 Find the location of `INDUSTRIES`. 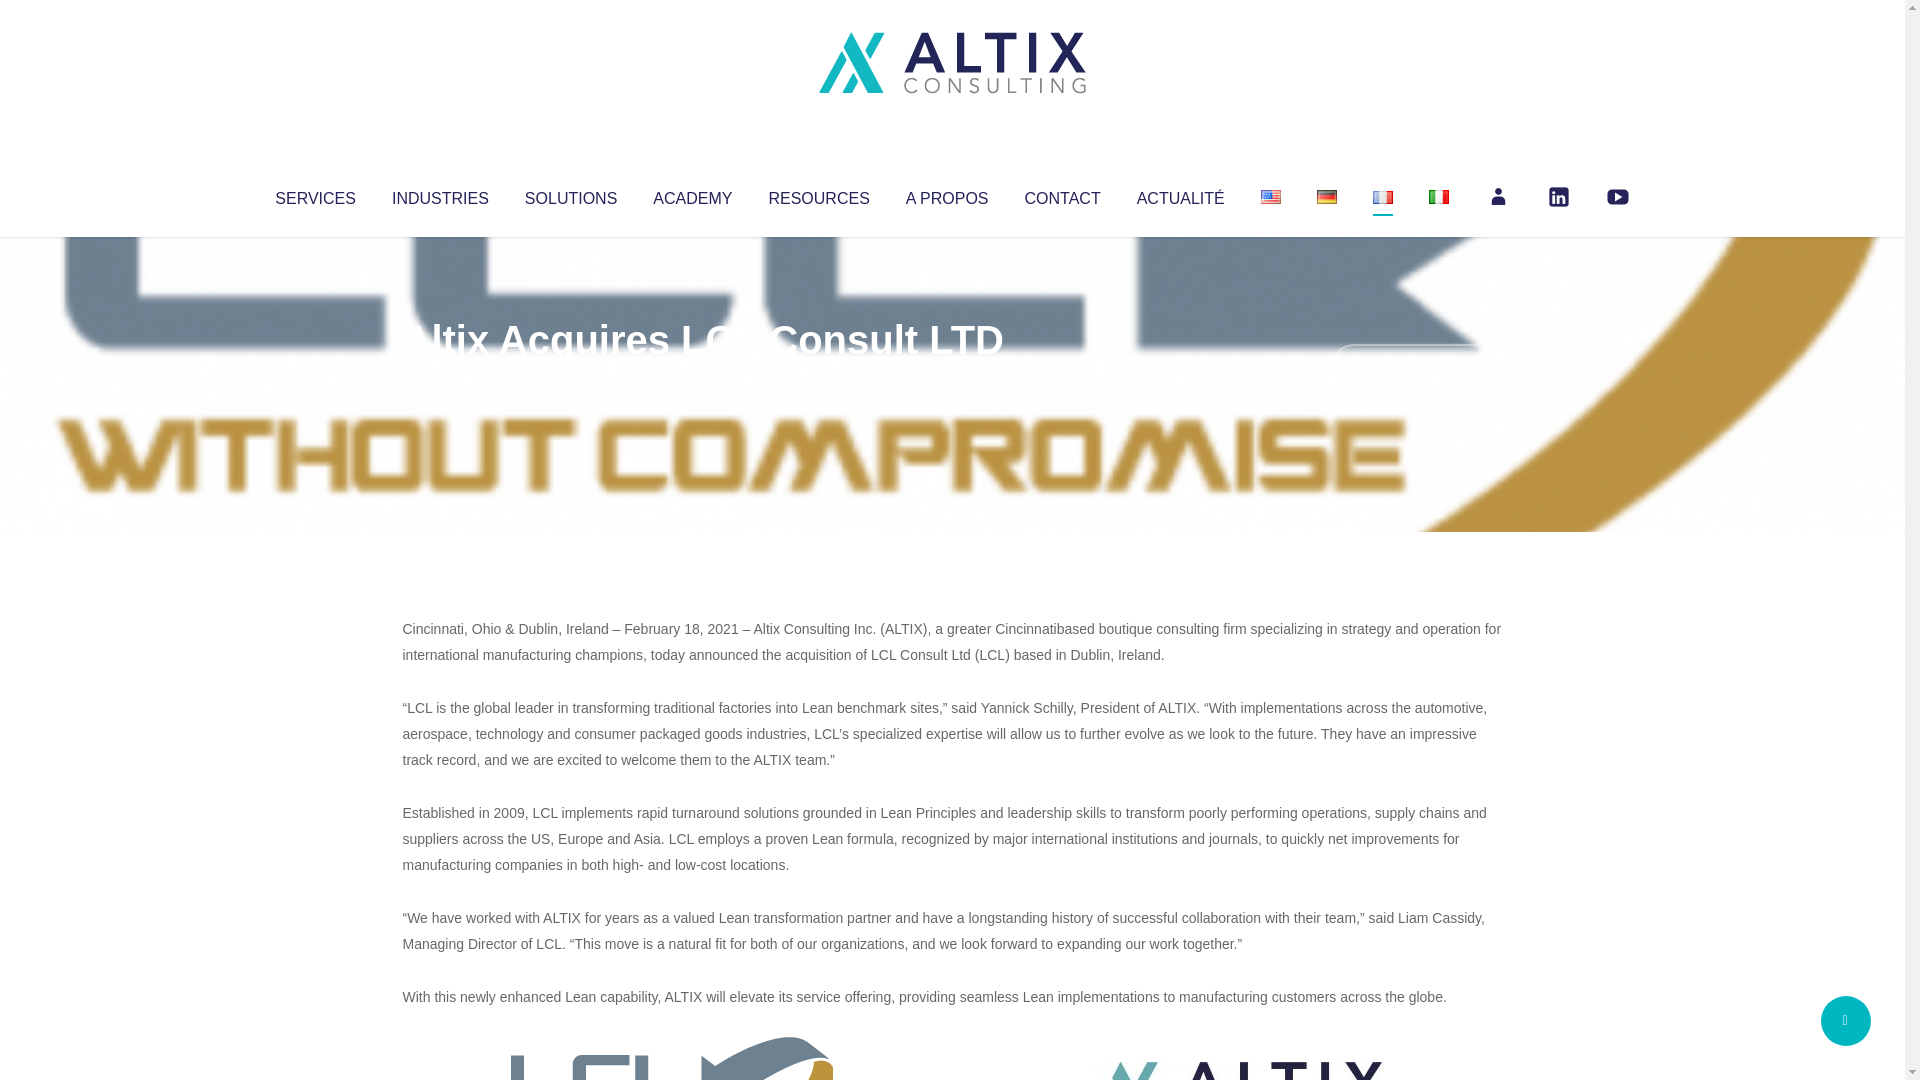

INDUSTRIES is located at coordinates (440, 194).